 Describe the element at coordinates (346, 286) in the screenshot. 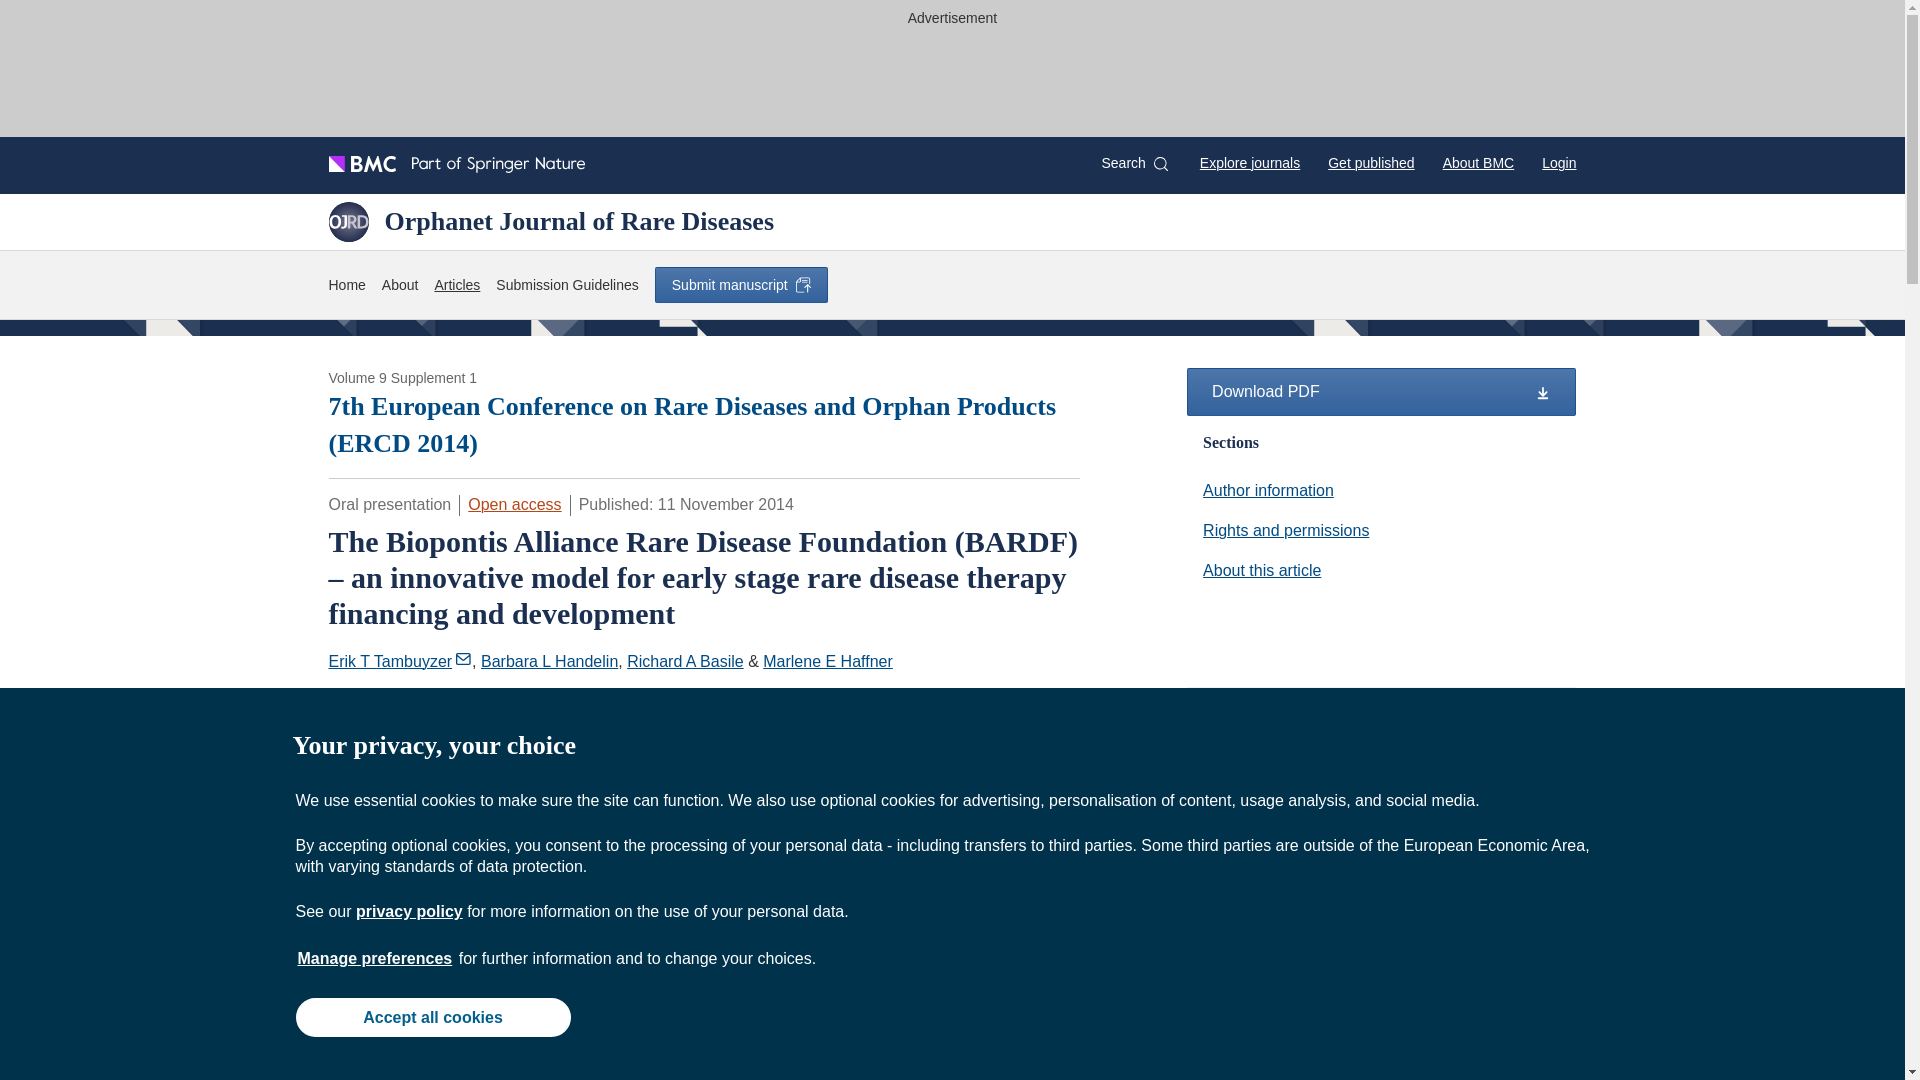

I see `Home` at that location.